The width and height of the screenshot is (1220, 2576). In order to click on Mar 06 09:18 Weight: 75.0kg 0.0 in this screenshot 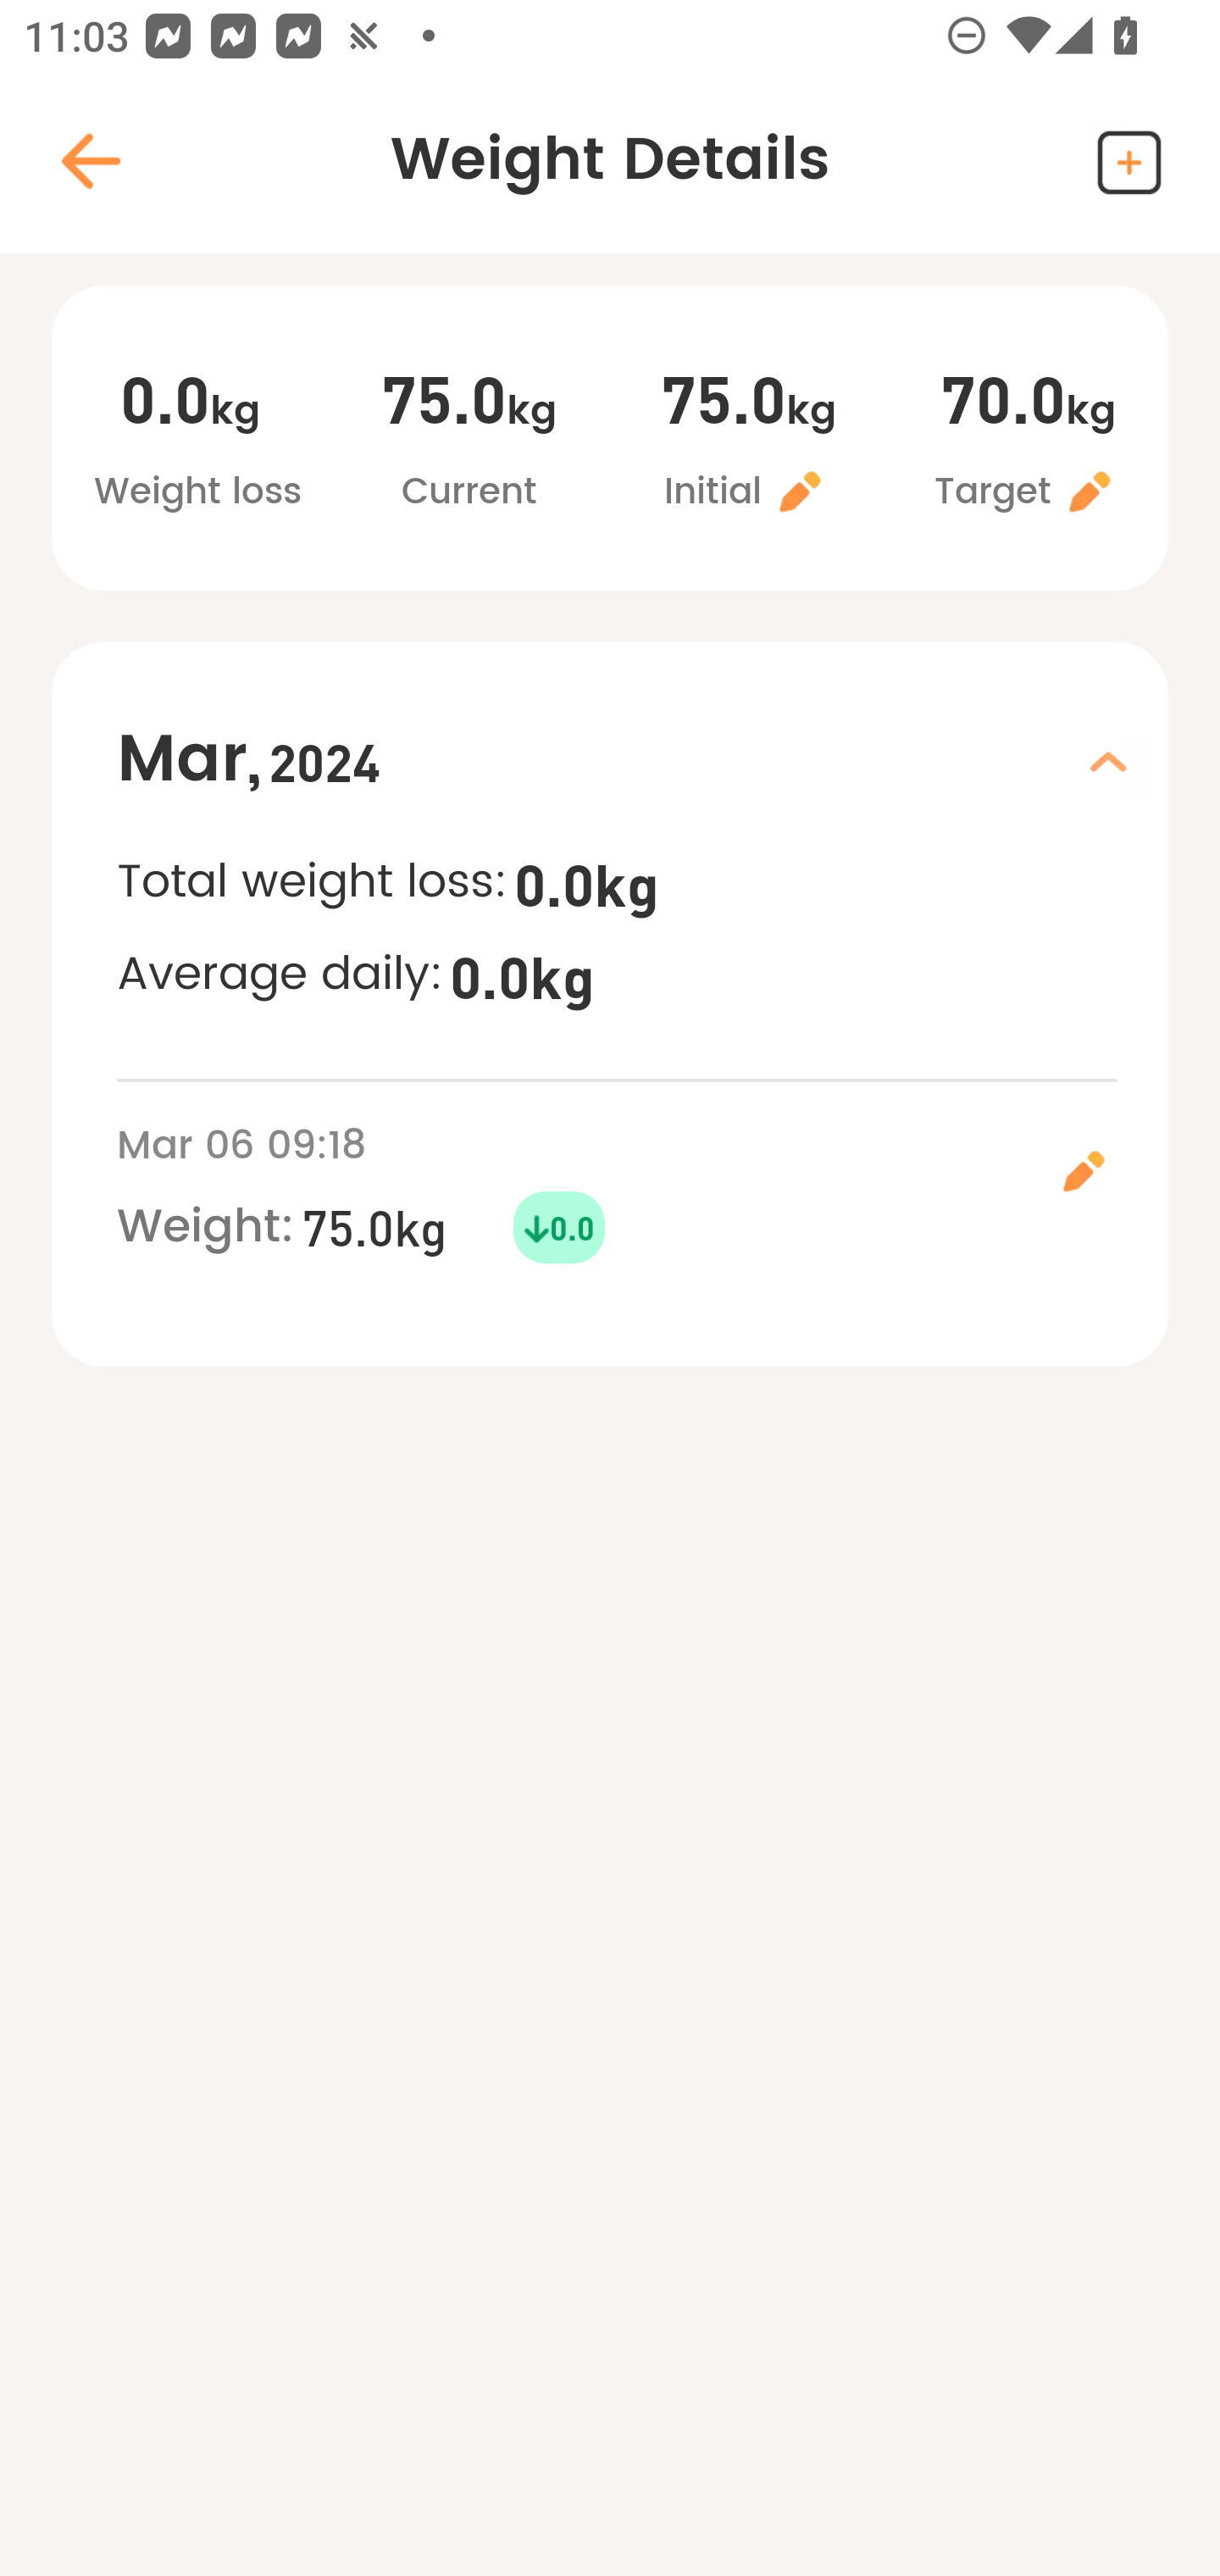, I will do `click(642, 1190)`.